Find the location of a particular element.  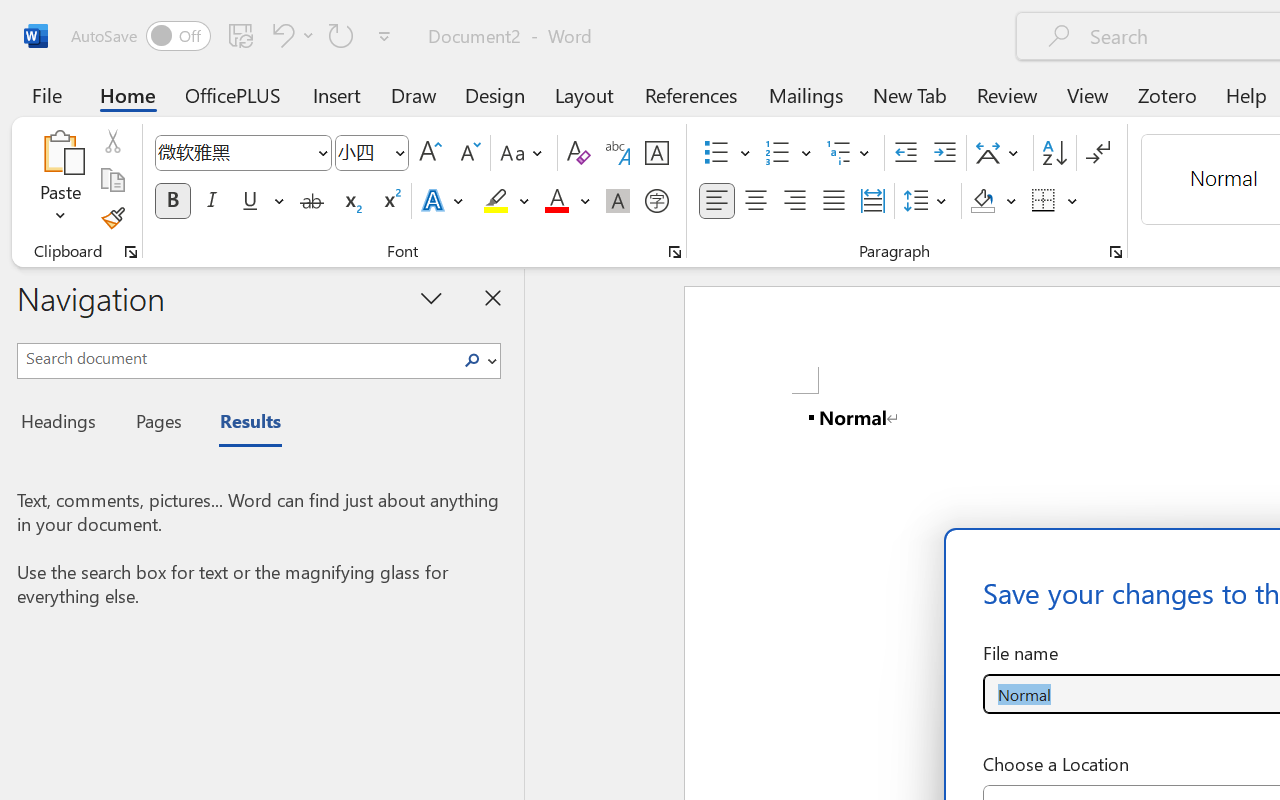

Center is located at coordinates (756, 201).